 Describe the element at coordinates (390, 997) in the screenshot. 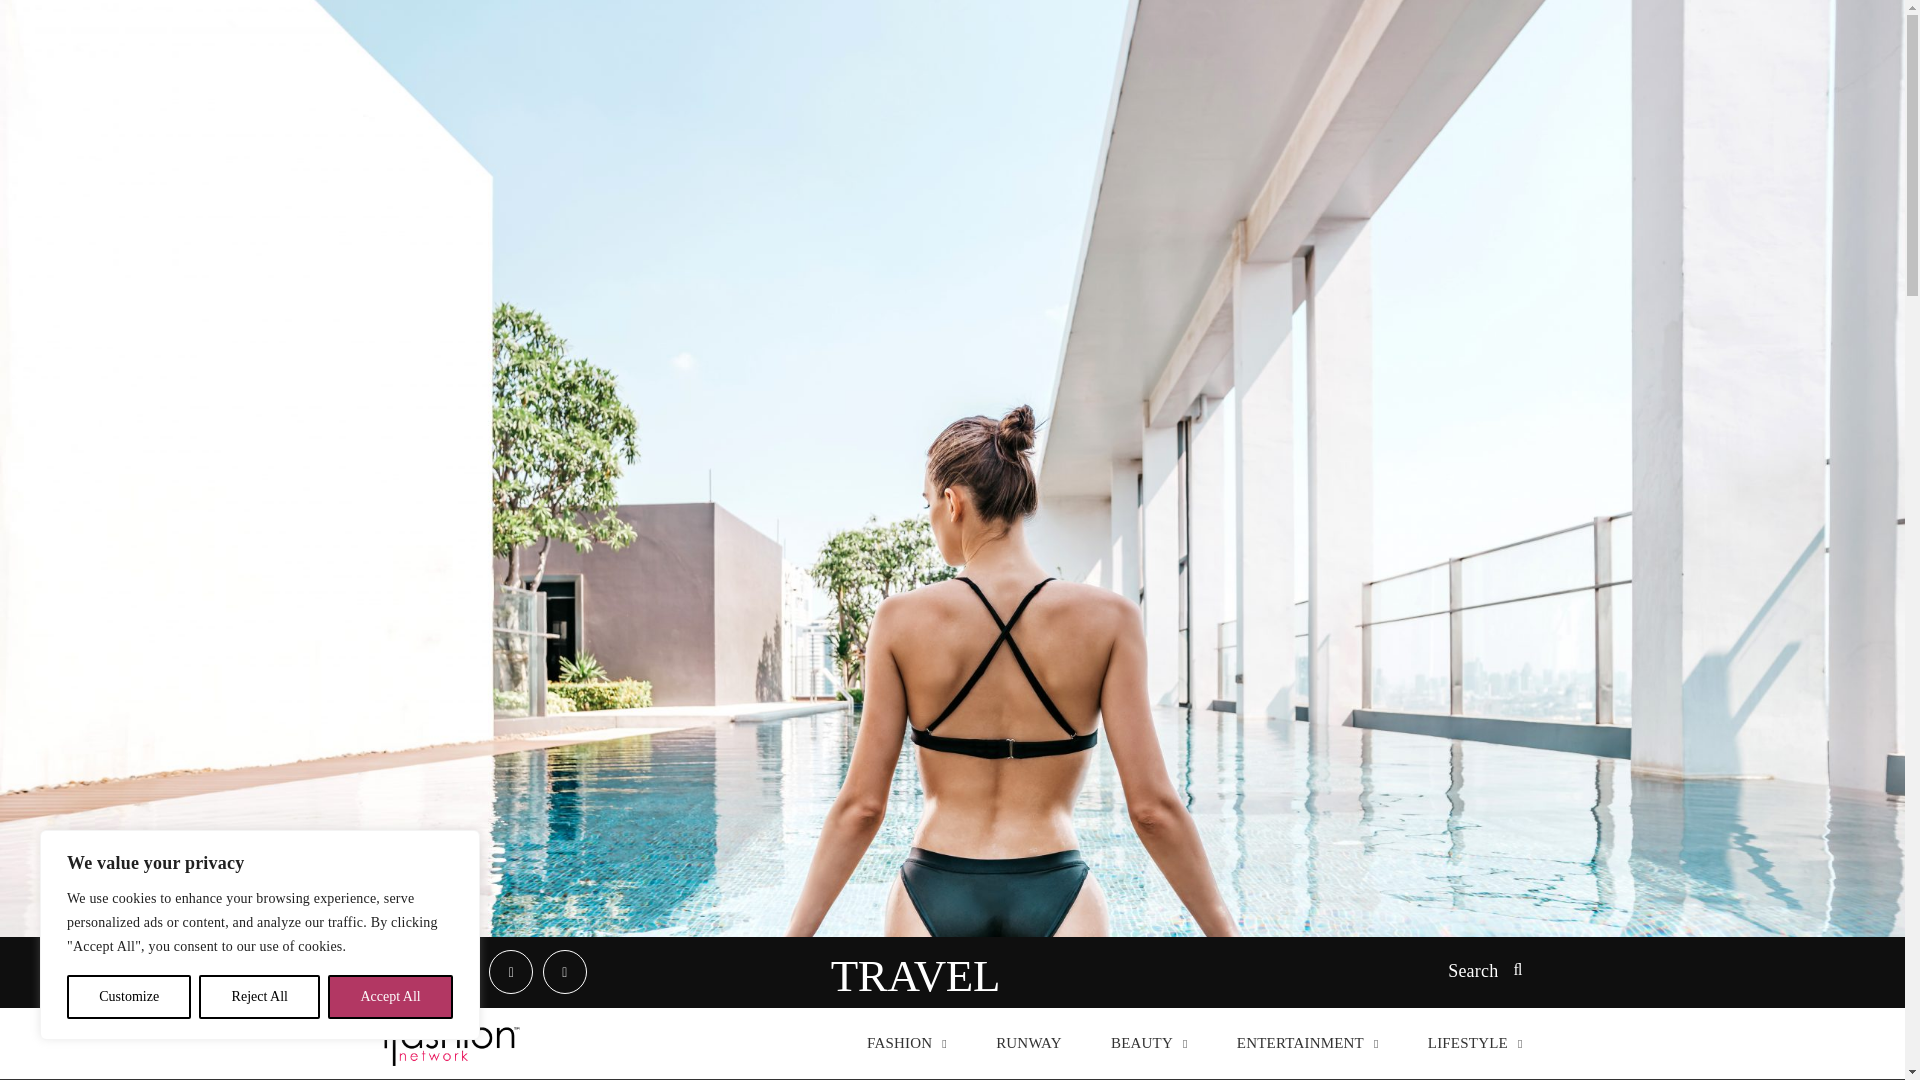

I see `Accept All` at that location.